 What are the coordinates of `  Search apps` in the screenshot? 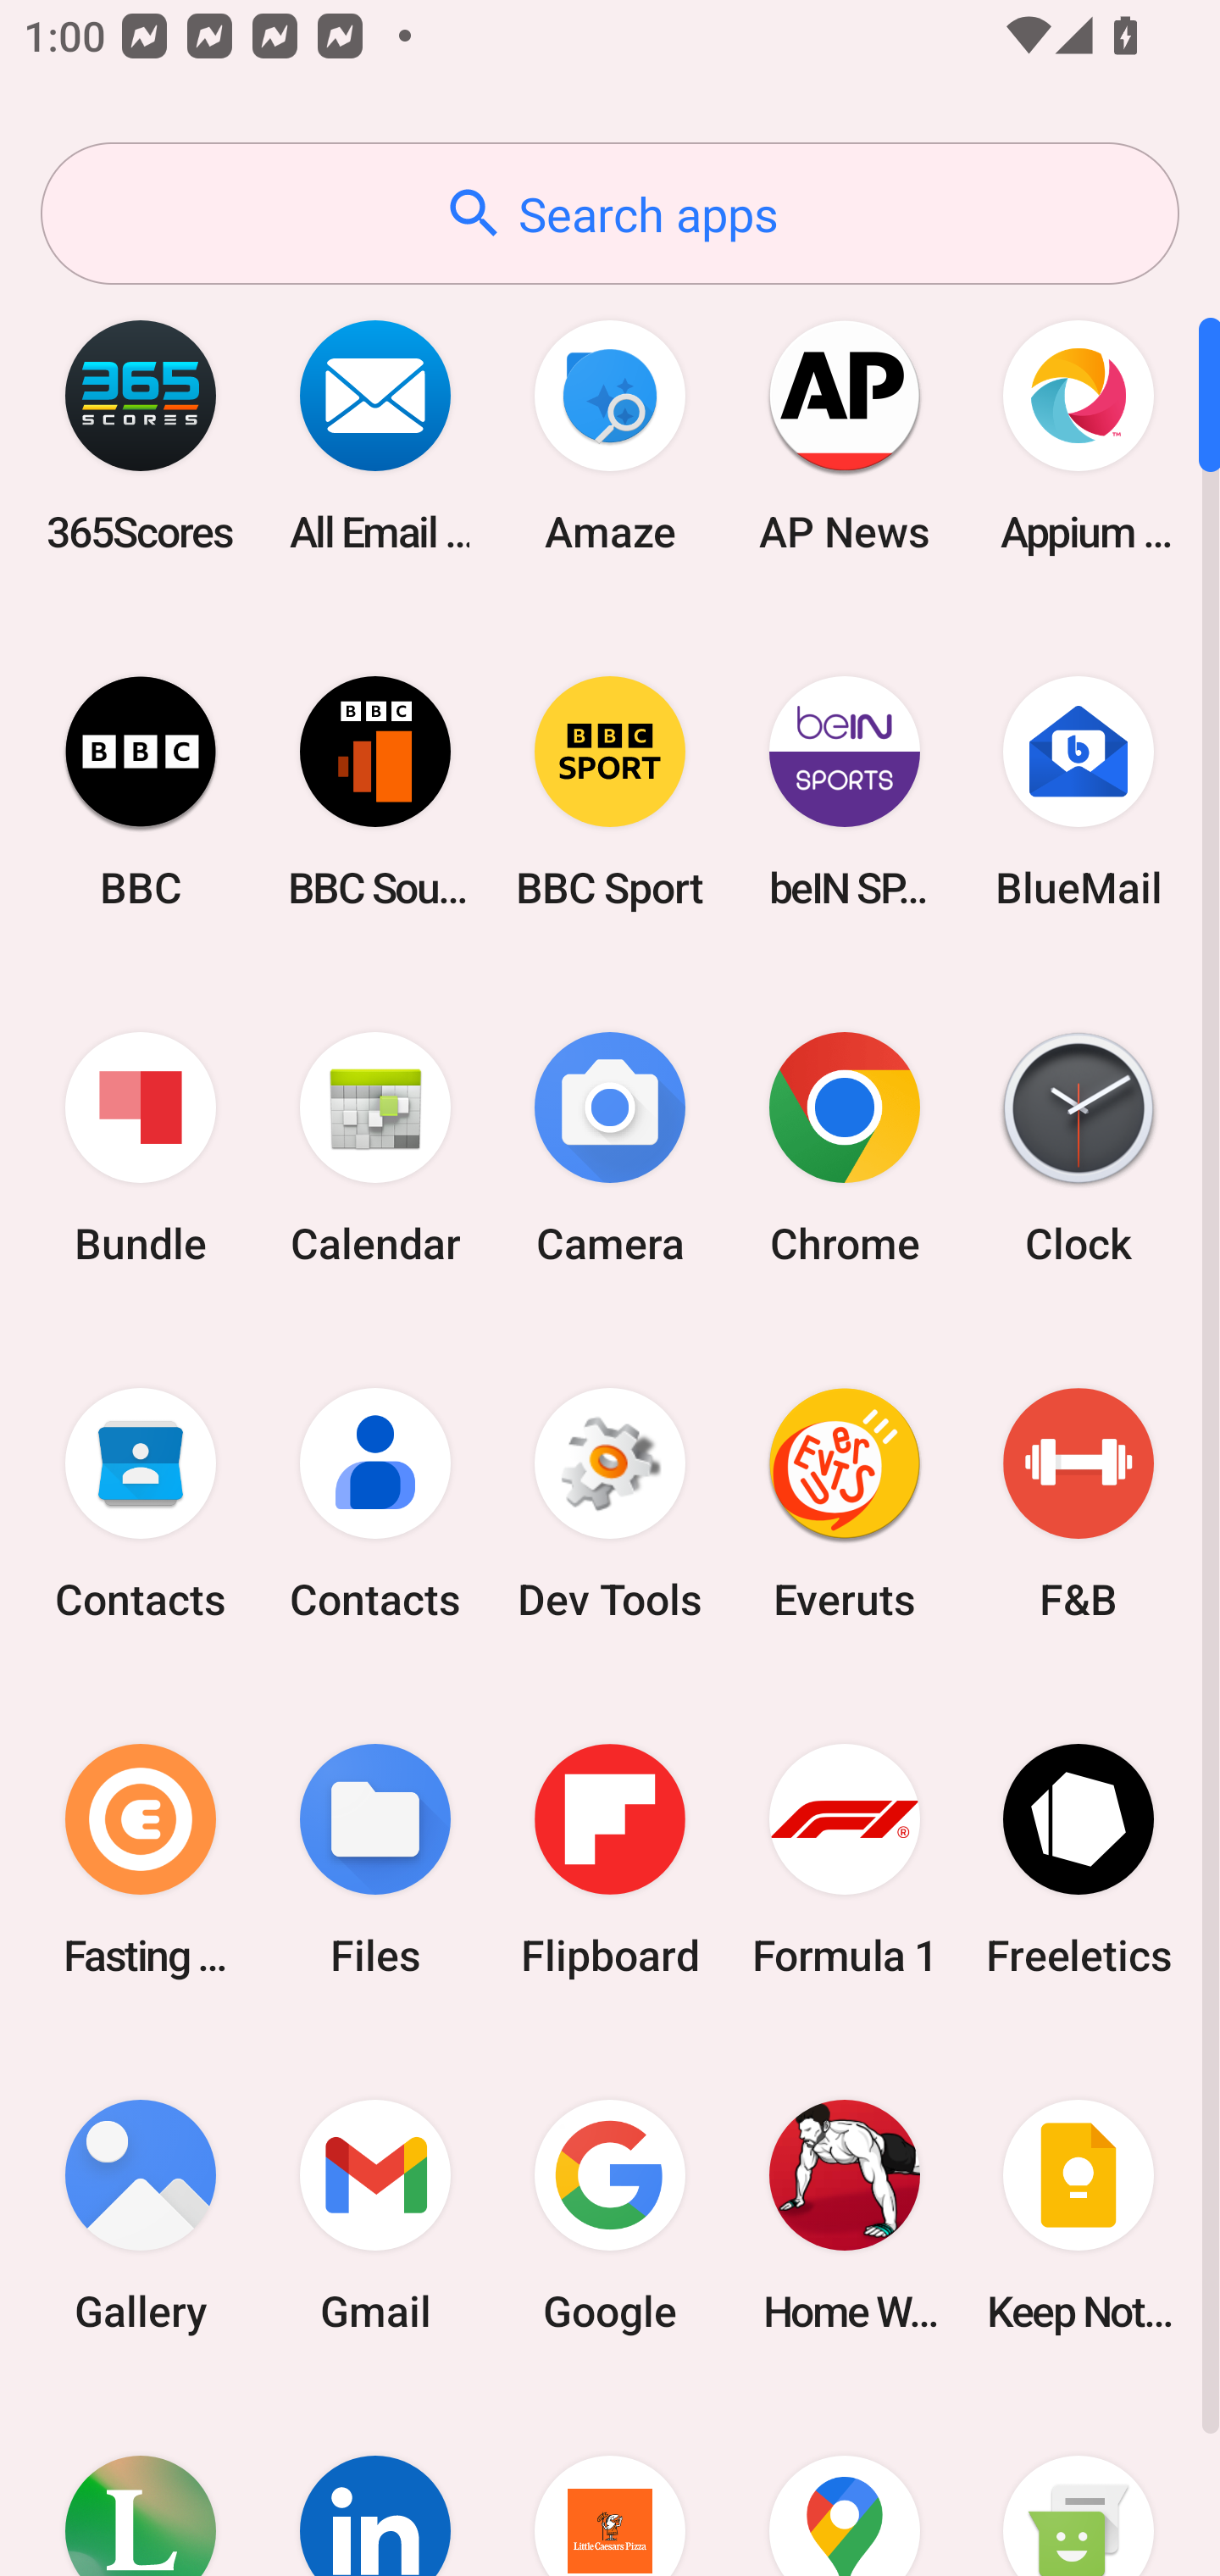 It's located at (610, 214).